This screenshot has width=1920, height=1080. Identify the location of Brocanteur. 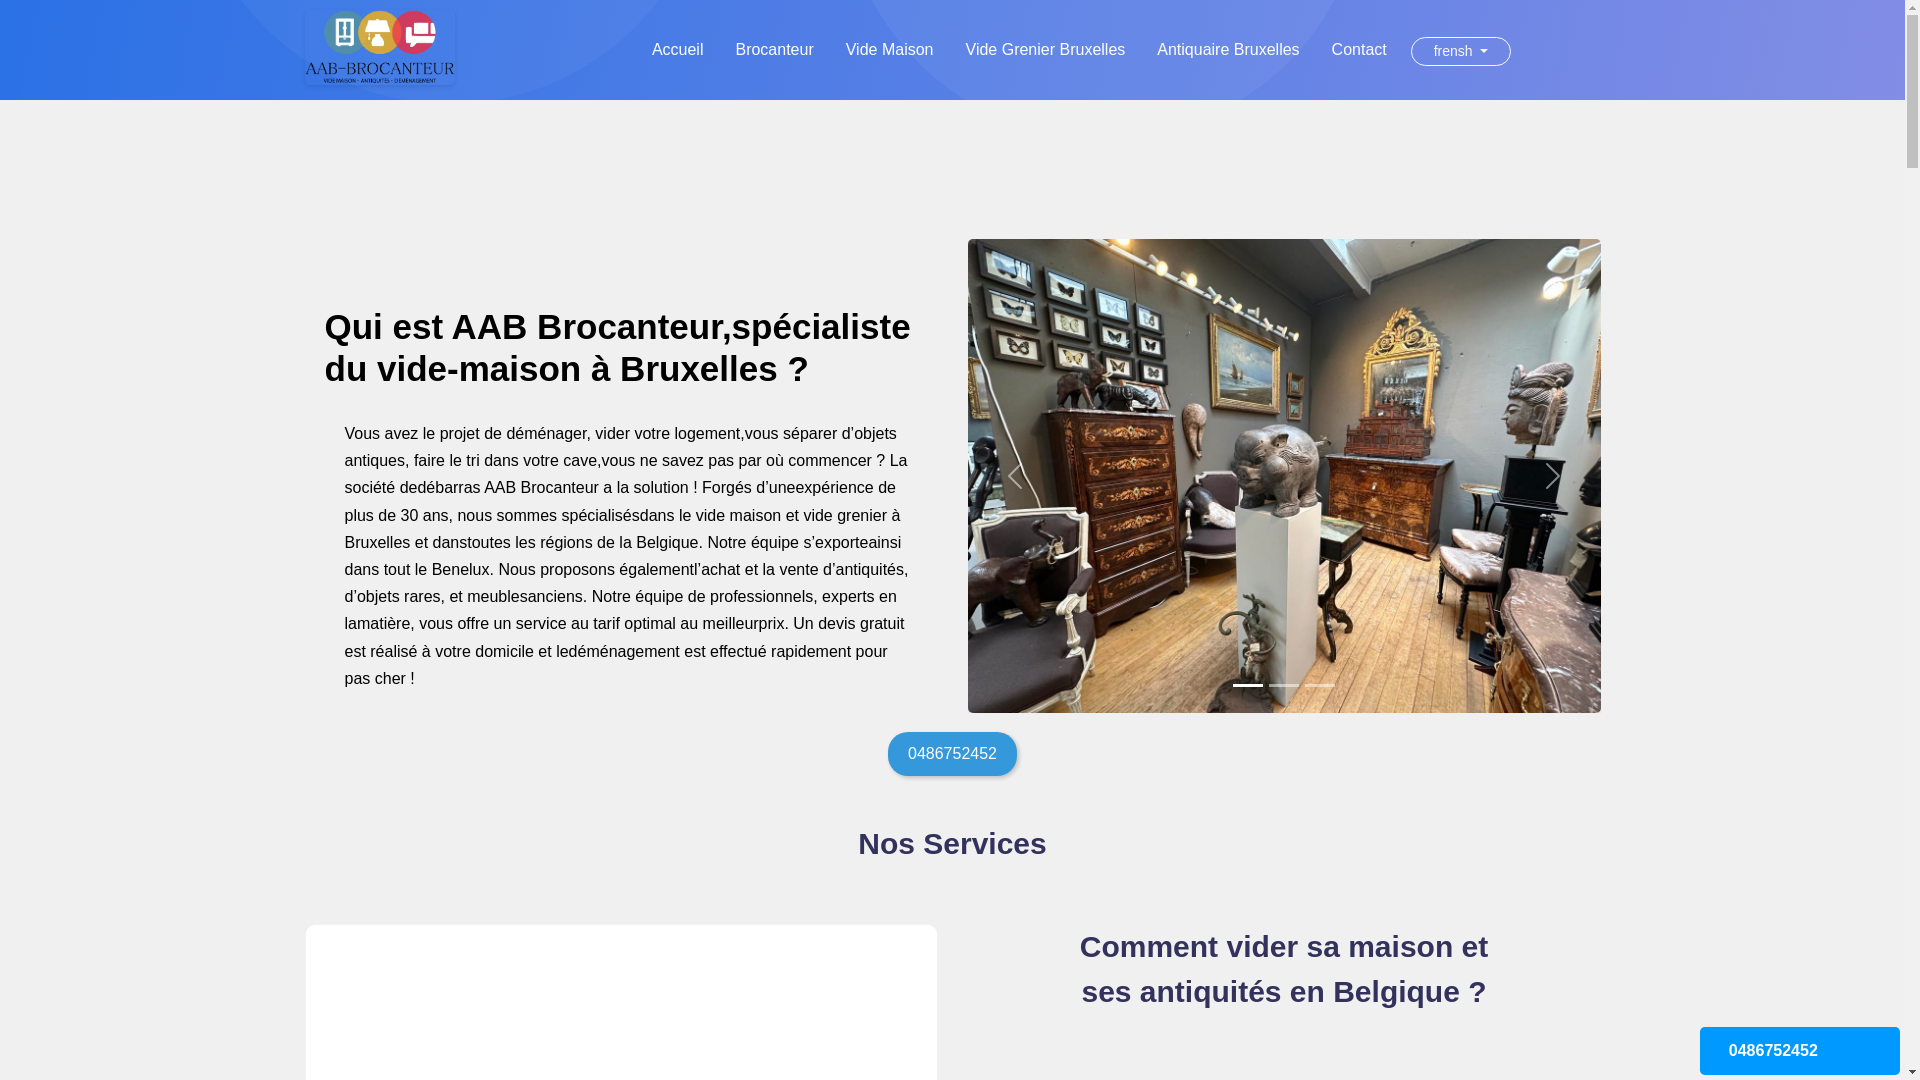
(774, 50).